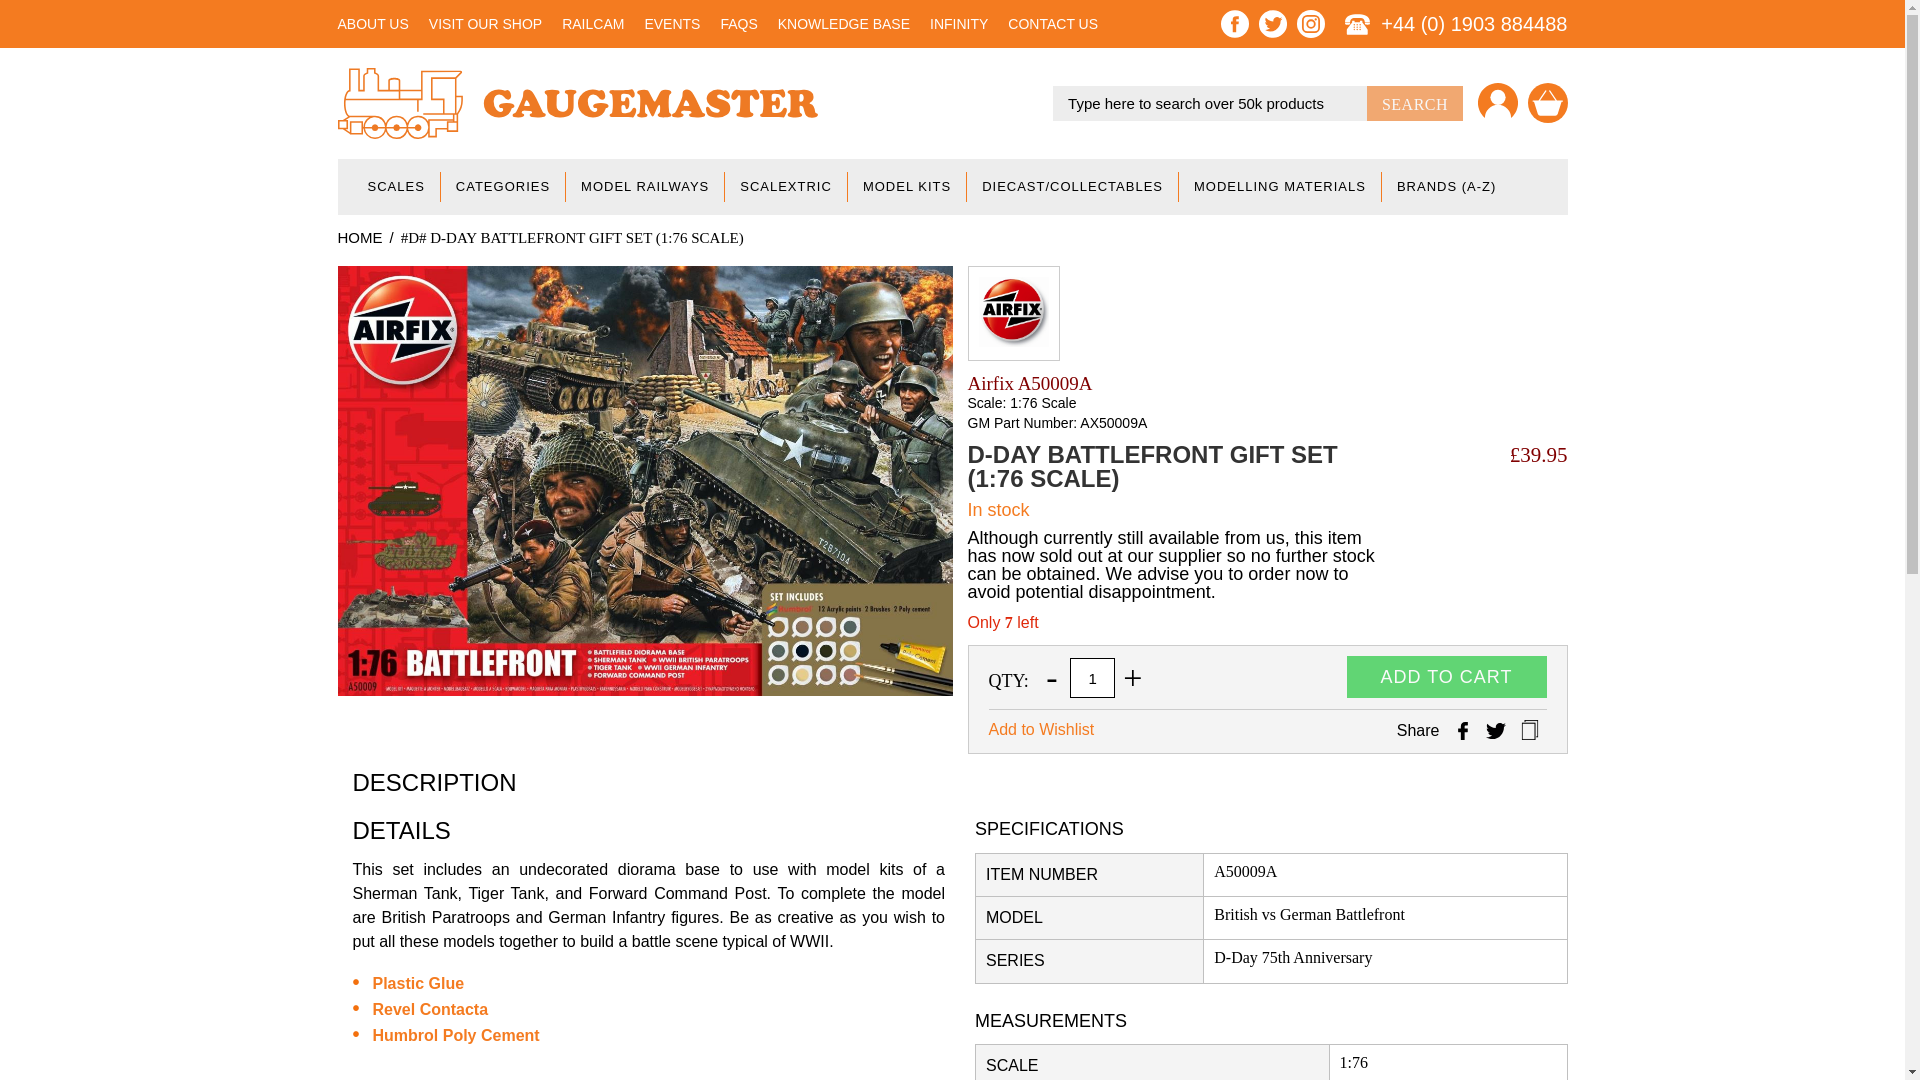  I want to click on VISIT OUR SHOP, so click(484, 24).